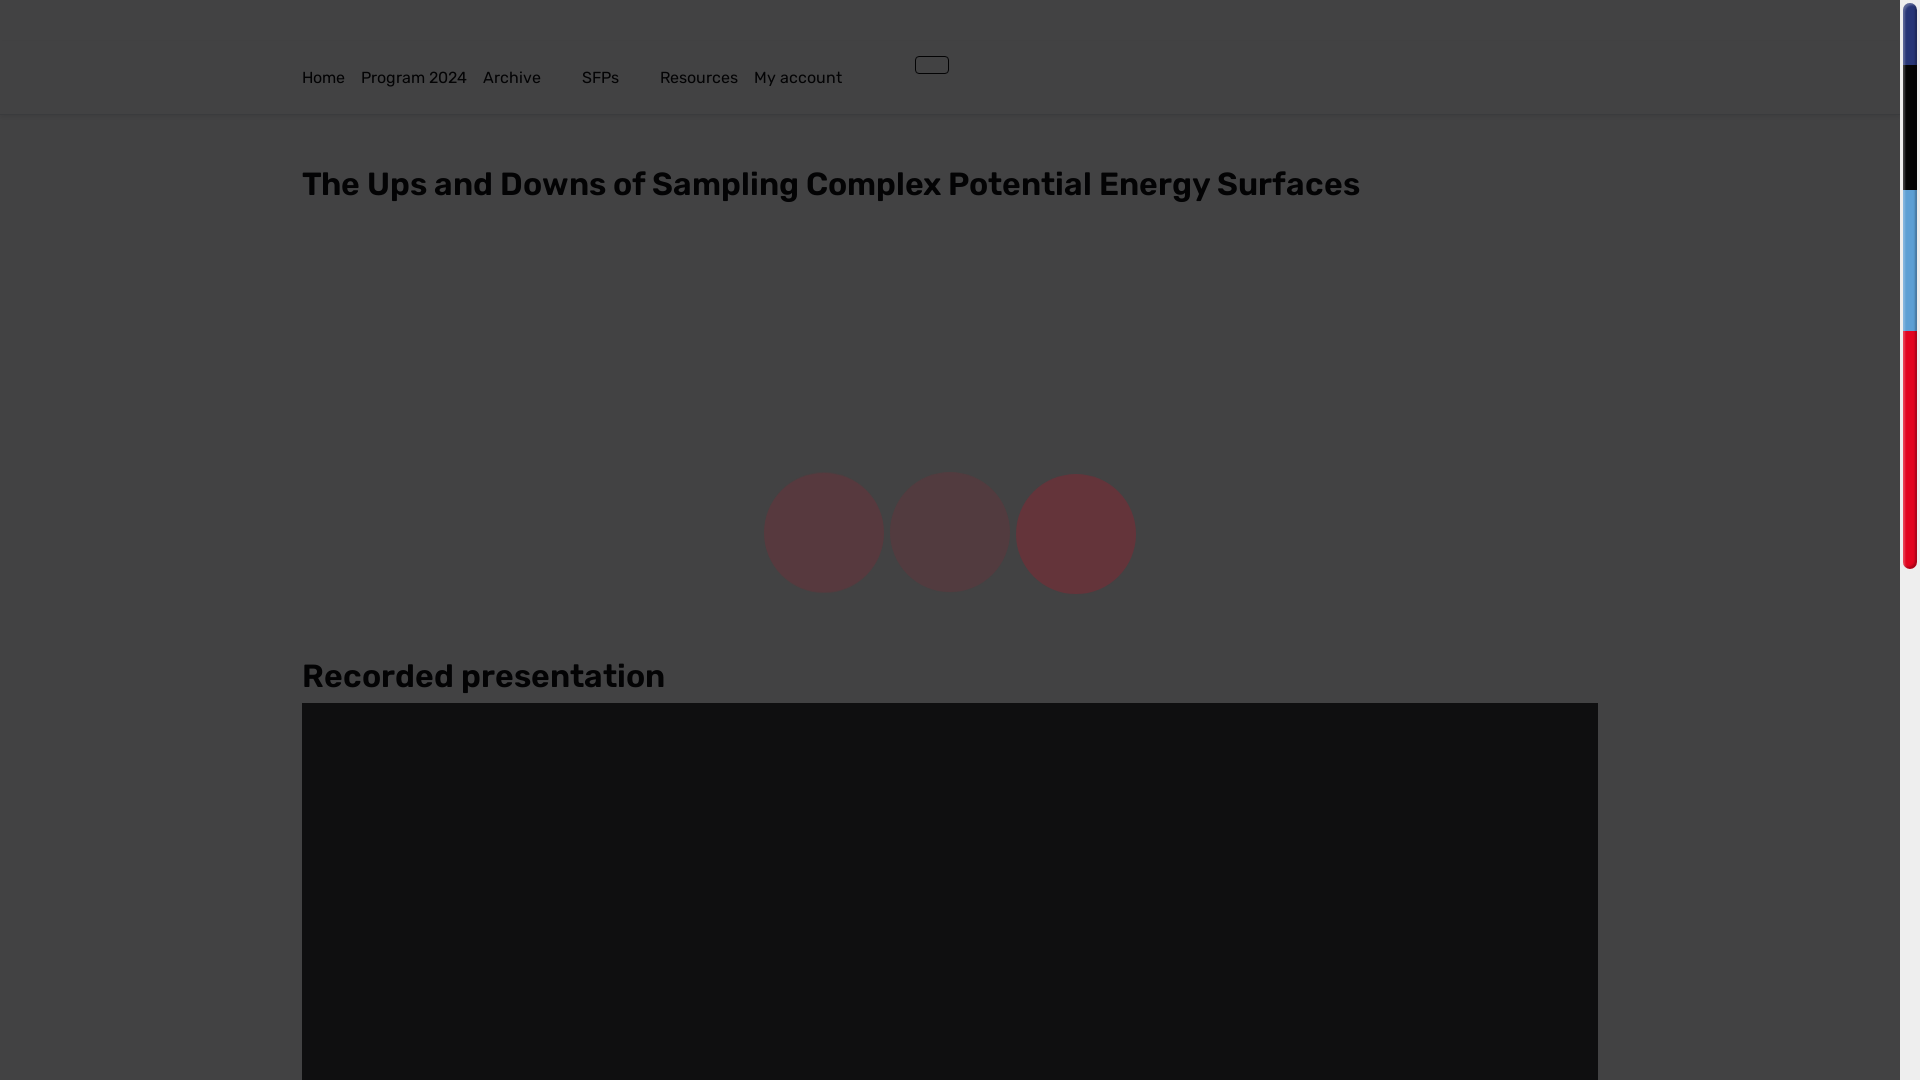 This screenshot has height=1080, width=1920. What do you see at coordinates (932, 65) in the screenshot?
I see `Login` at bounding box center [932, 65].